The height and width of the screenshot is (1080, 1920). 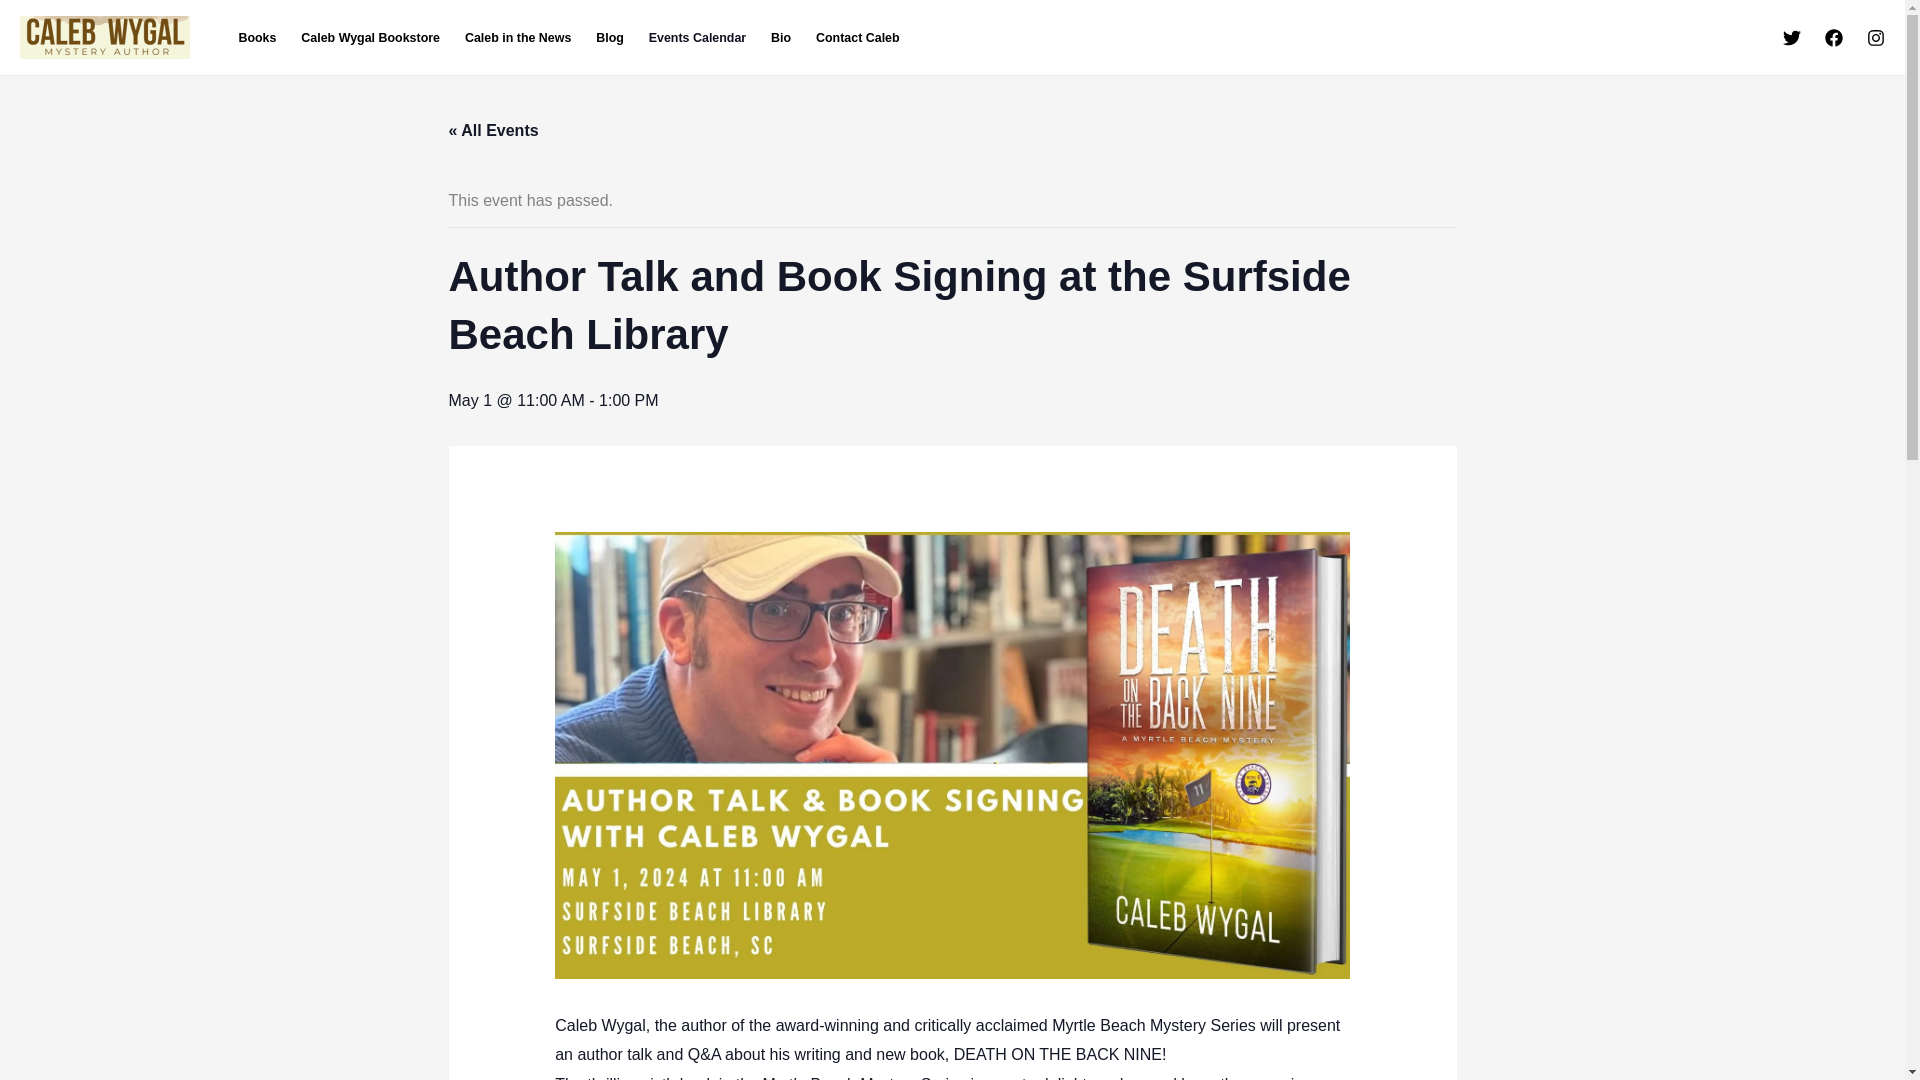 I want to click on Books, so click(x=258, y=36).